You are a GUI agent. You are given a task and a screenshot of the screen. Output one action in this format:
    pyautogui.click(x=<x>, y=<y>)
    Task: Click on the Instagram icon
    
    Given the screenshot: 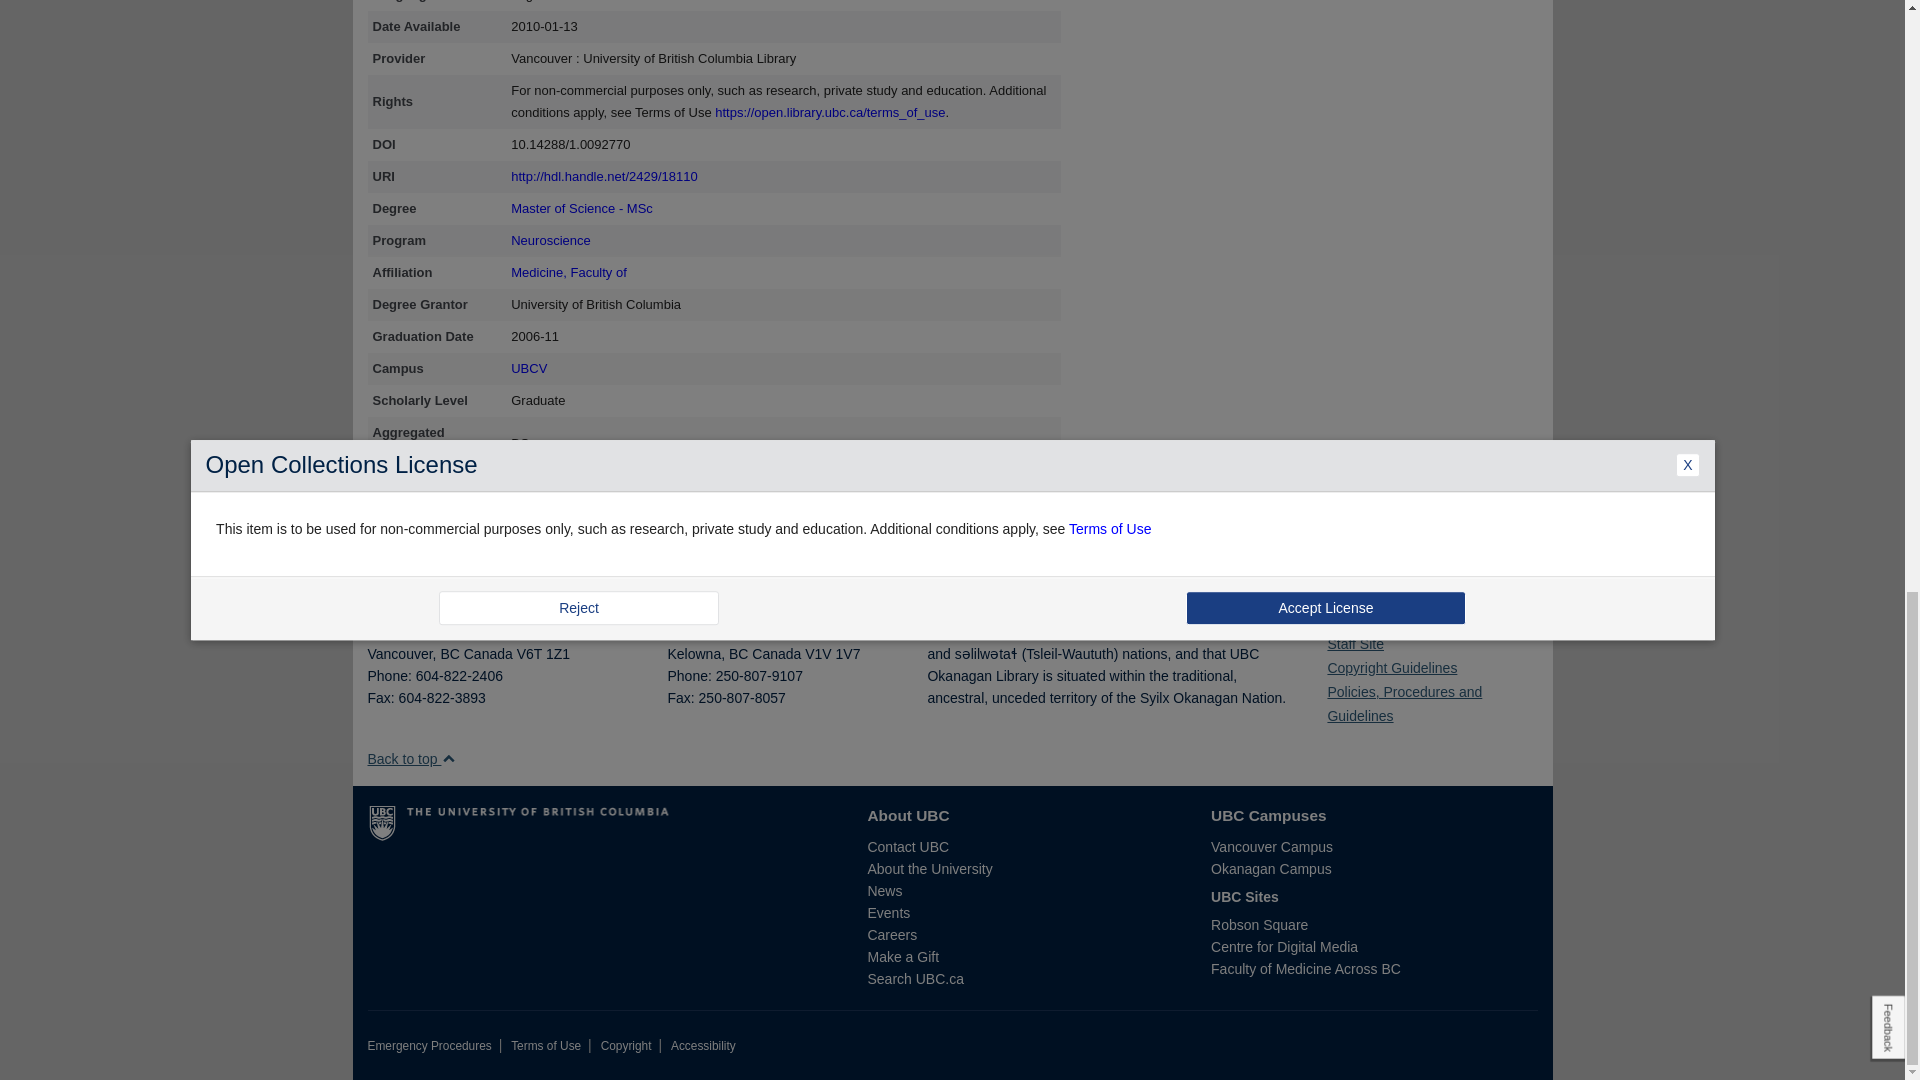 What is the action you would take?
    pyautogui.click(x=1361, y=615)
    